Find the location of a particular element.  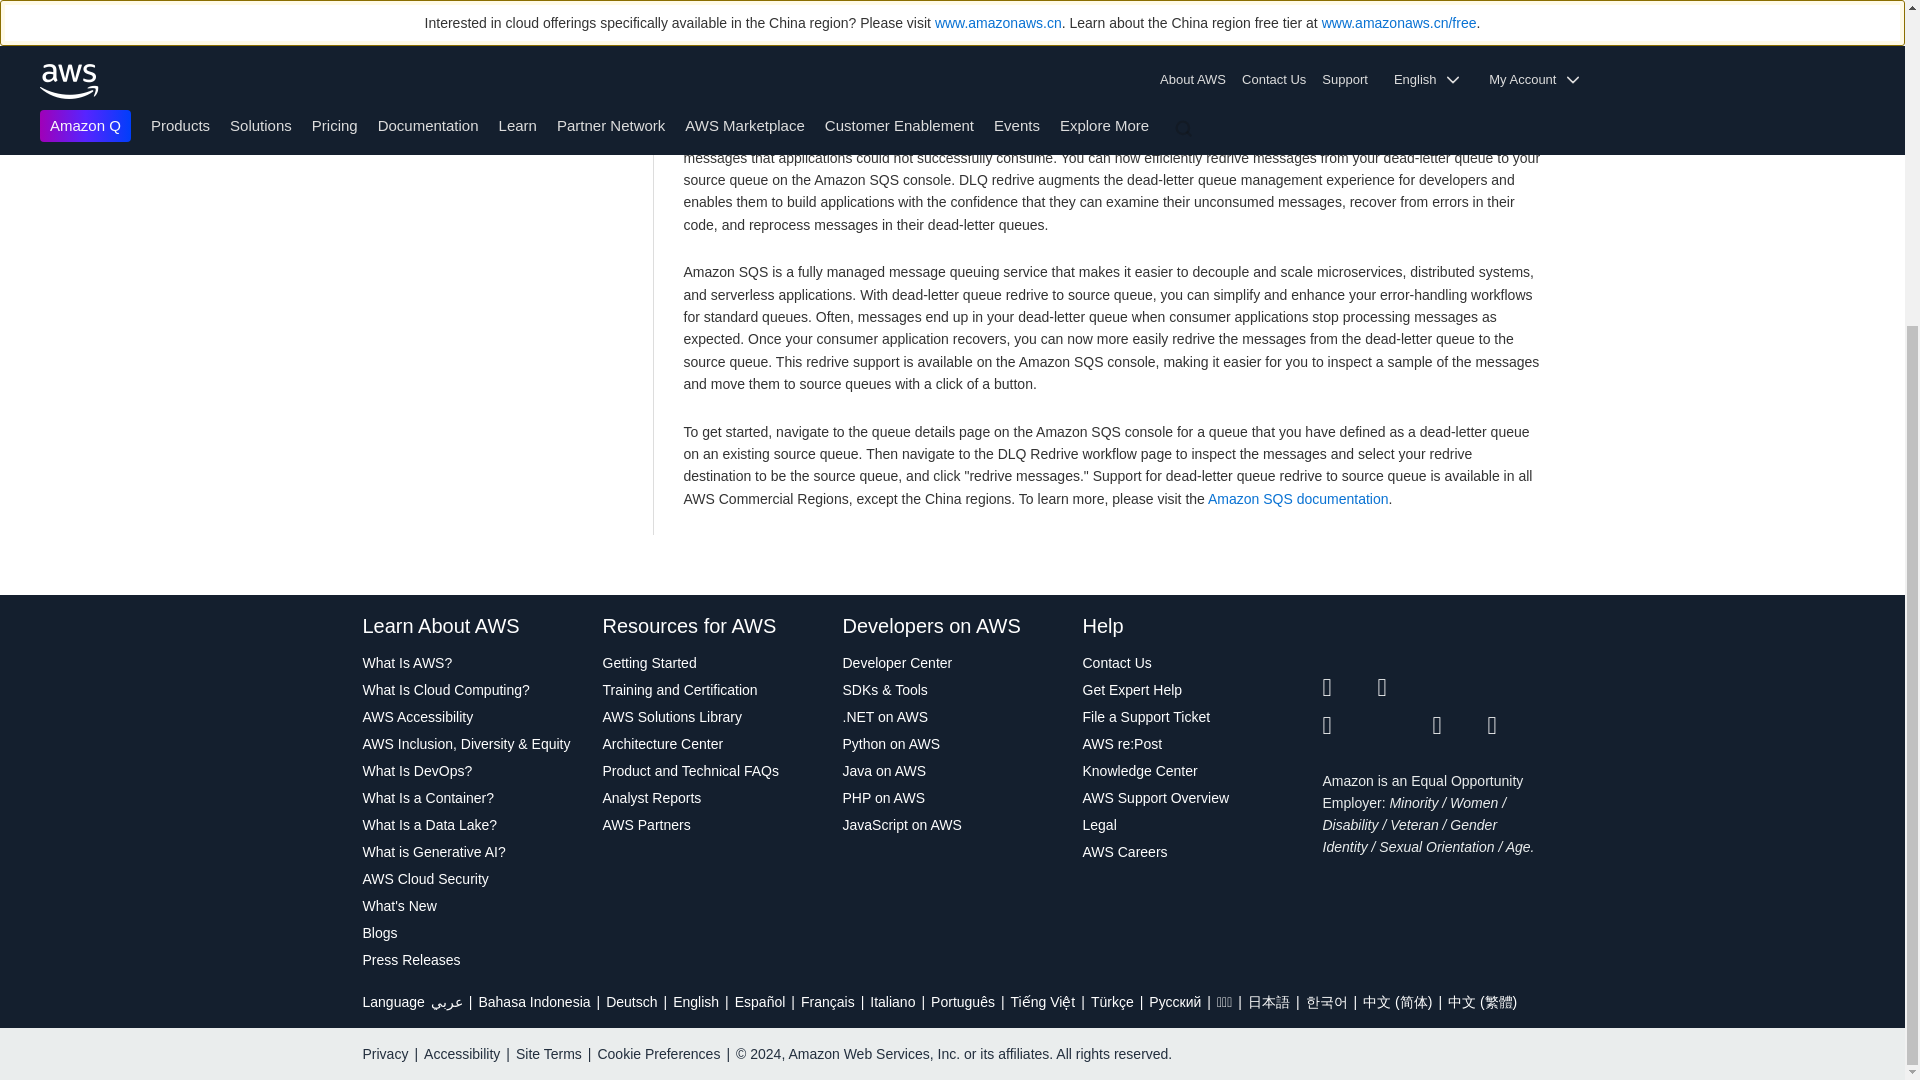

Podcast is located at coordinates (1459, 725).